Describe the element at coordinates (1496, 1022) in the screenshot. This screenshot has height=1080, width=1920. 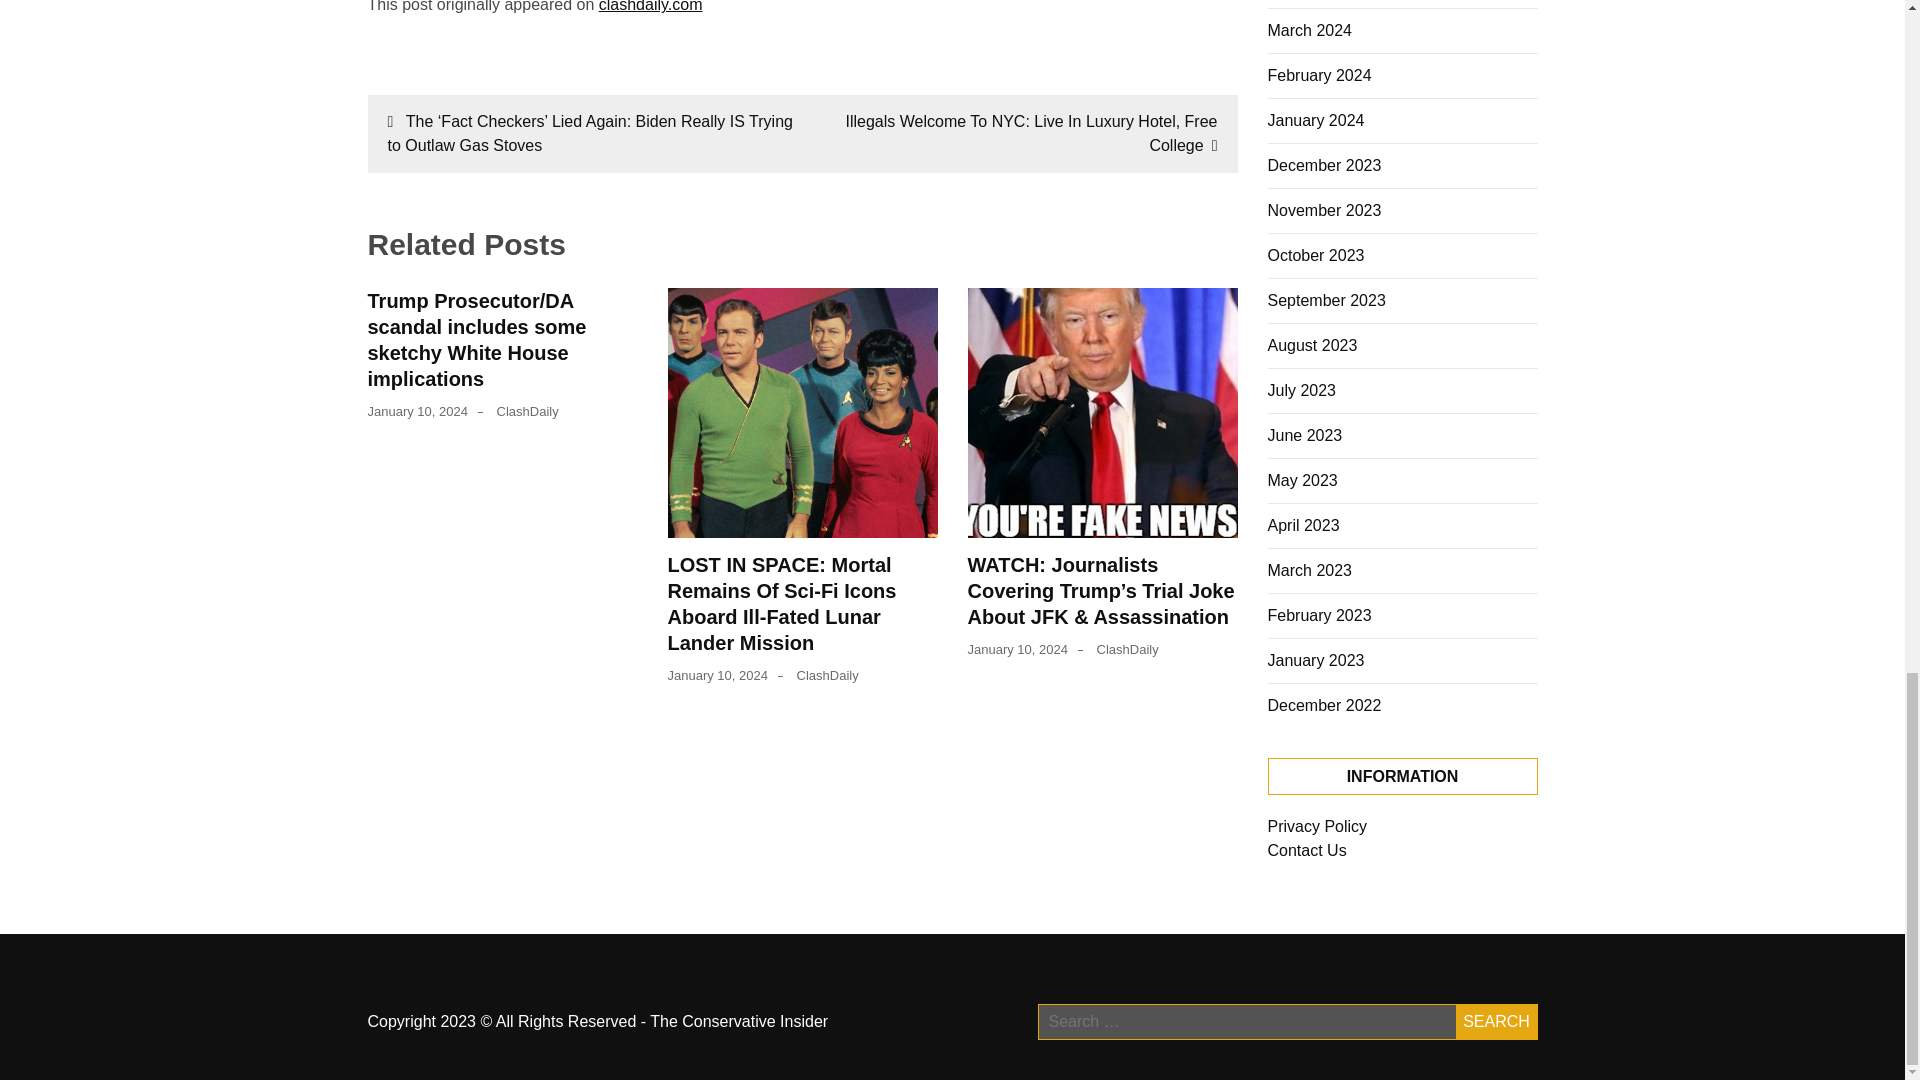
I see `Search` at that location.